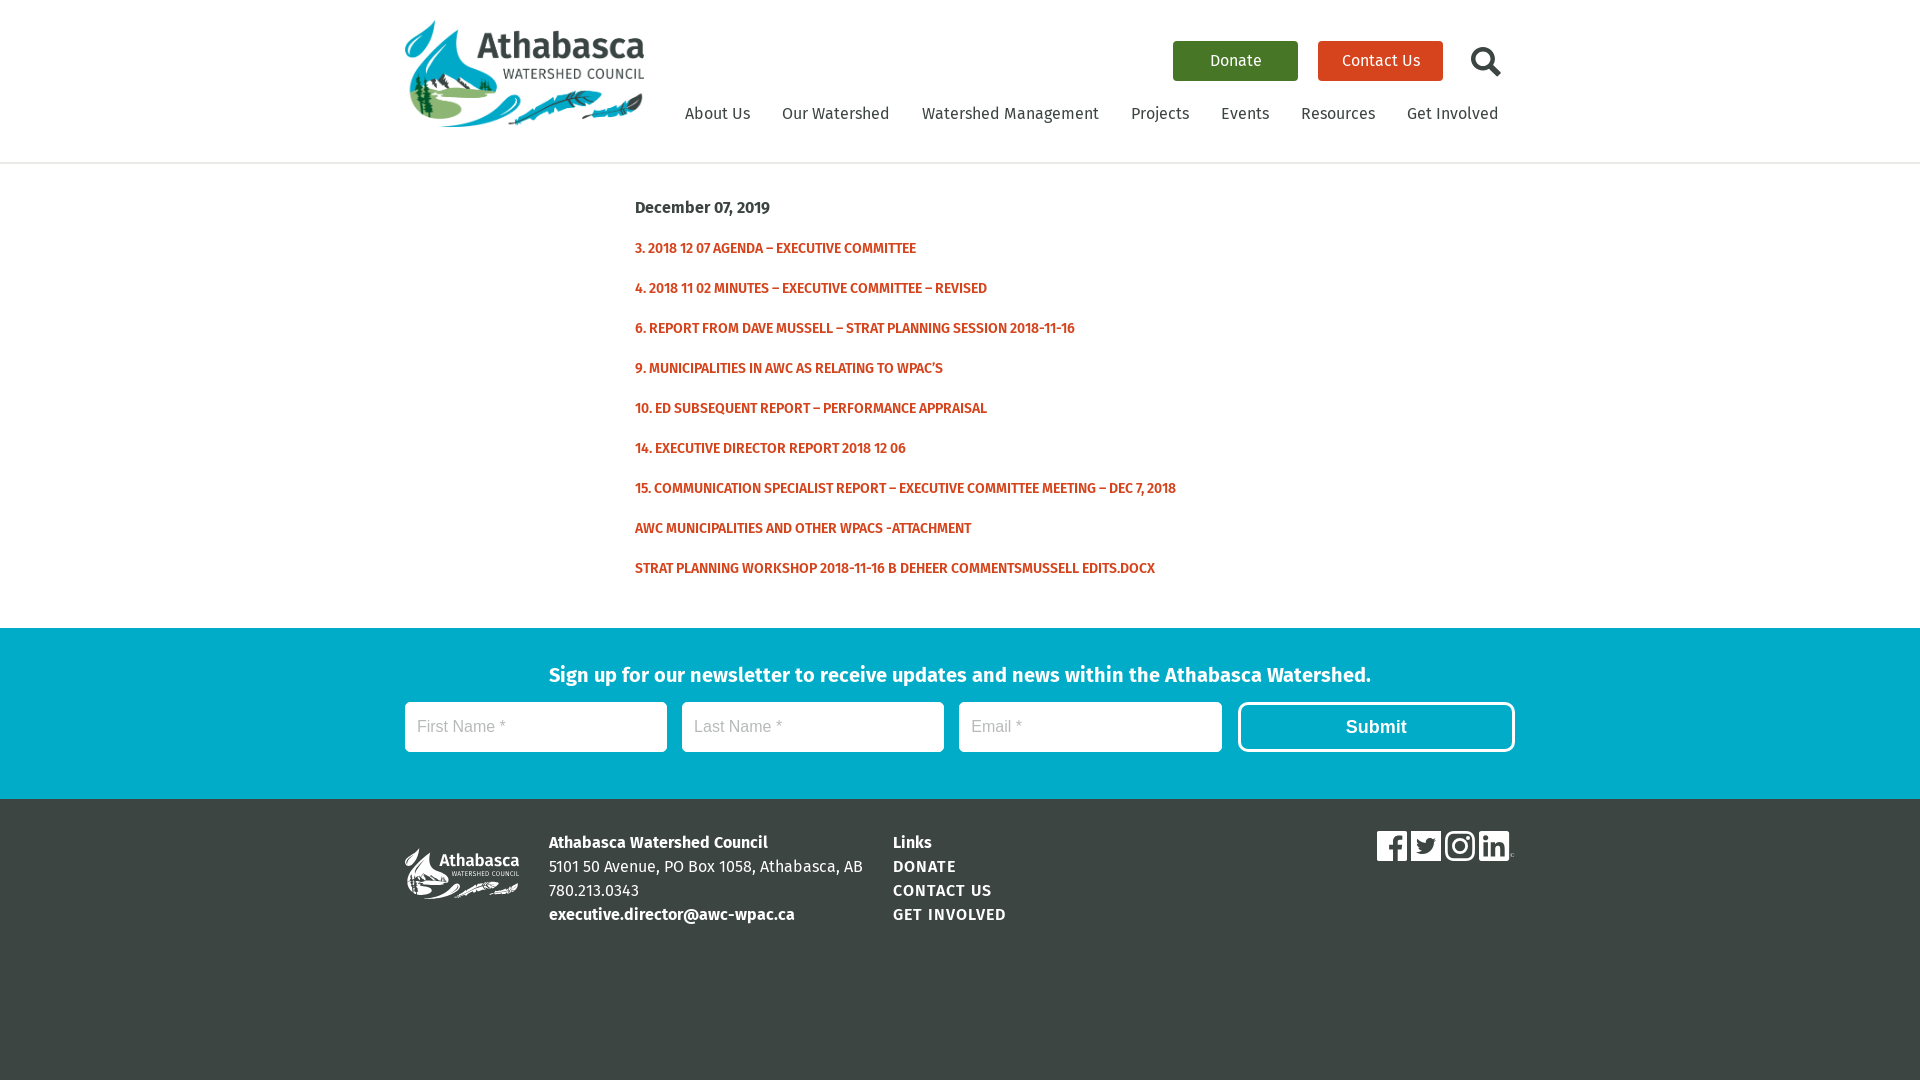 This screenshot has width=1920, height=1080. Describe the element at coordinates (1160, 114) in the screenshot. I see `Projects` at that location.